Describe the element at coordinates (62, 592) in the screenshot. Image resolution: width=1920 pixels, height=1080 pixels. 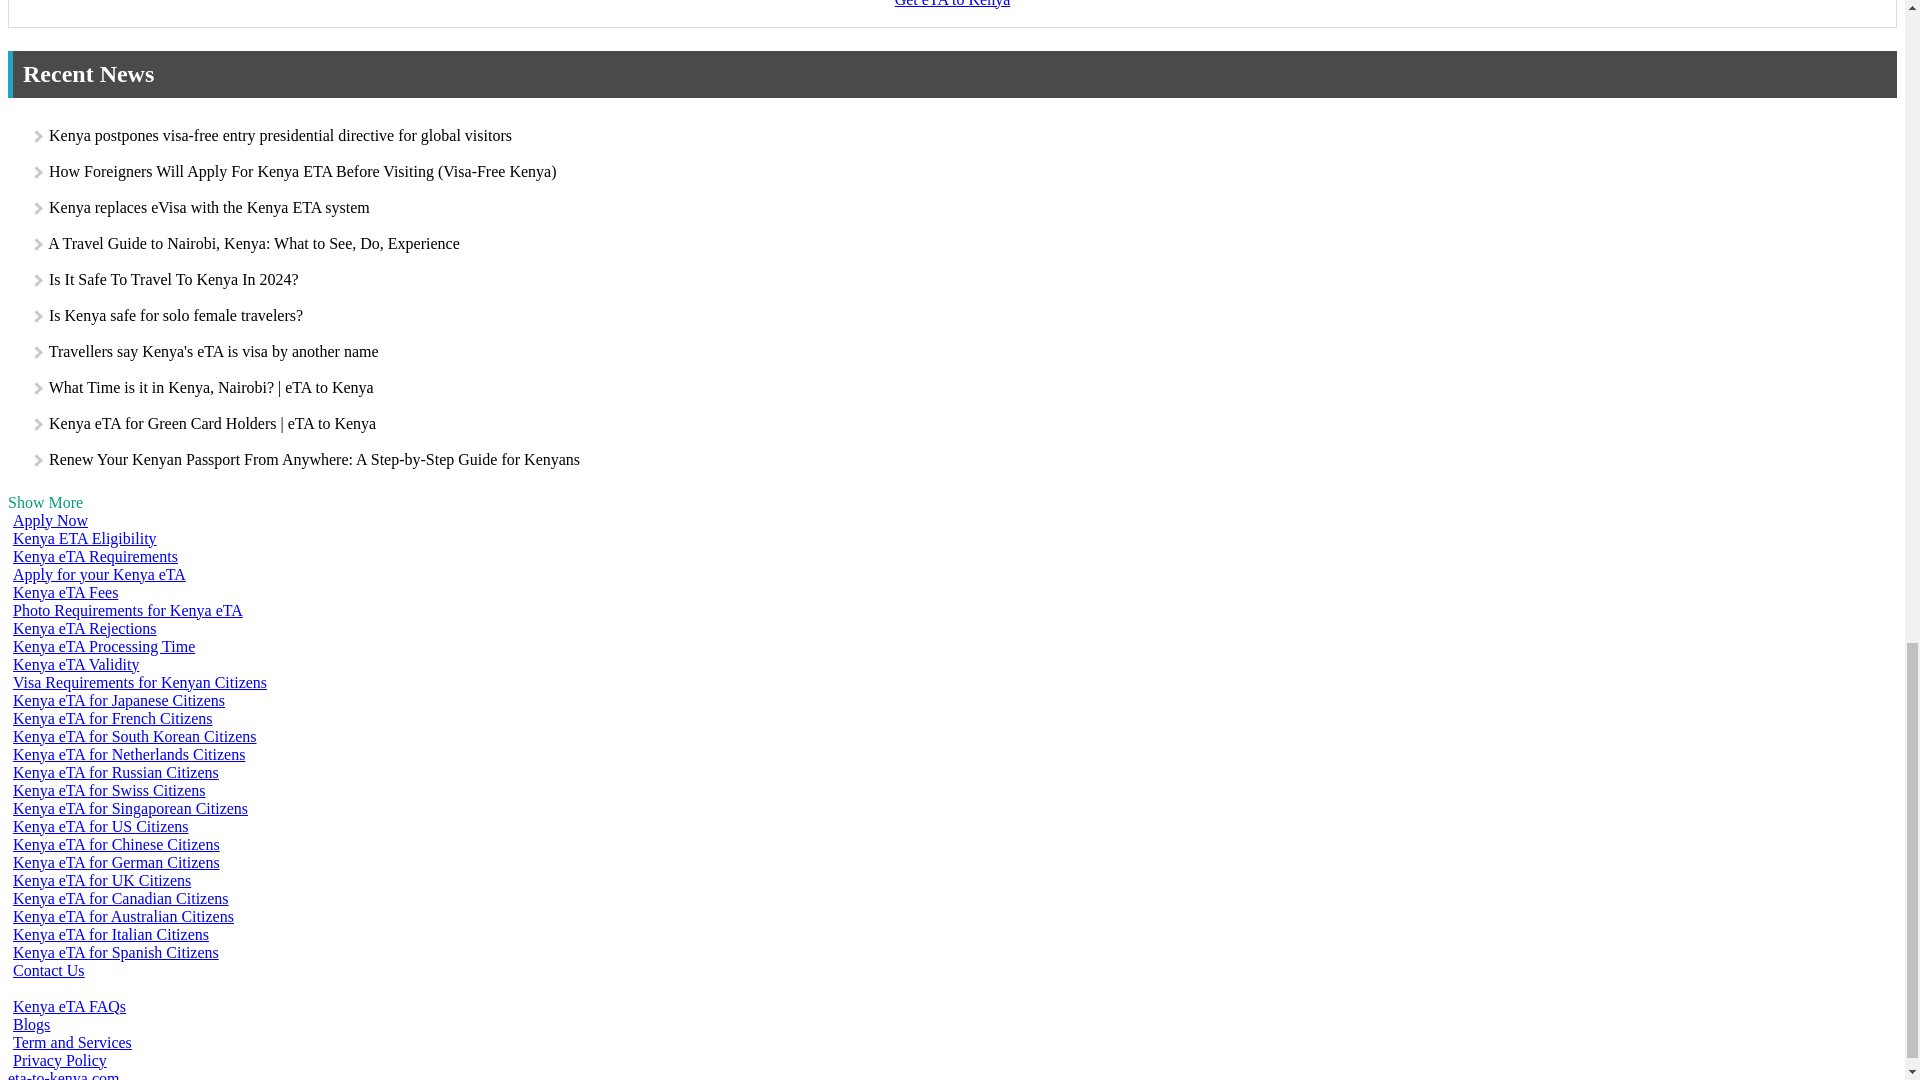
I see `Kenya eTA Fees` at that location.